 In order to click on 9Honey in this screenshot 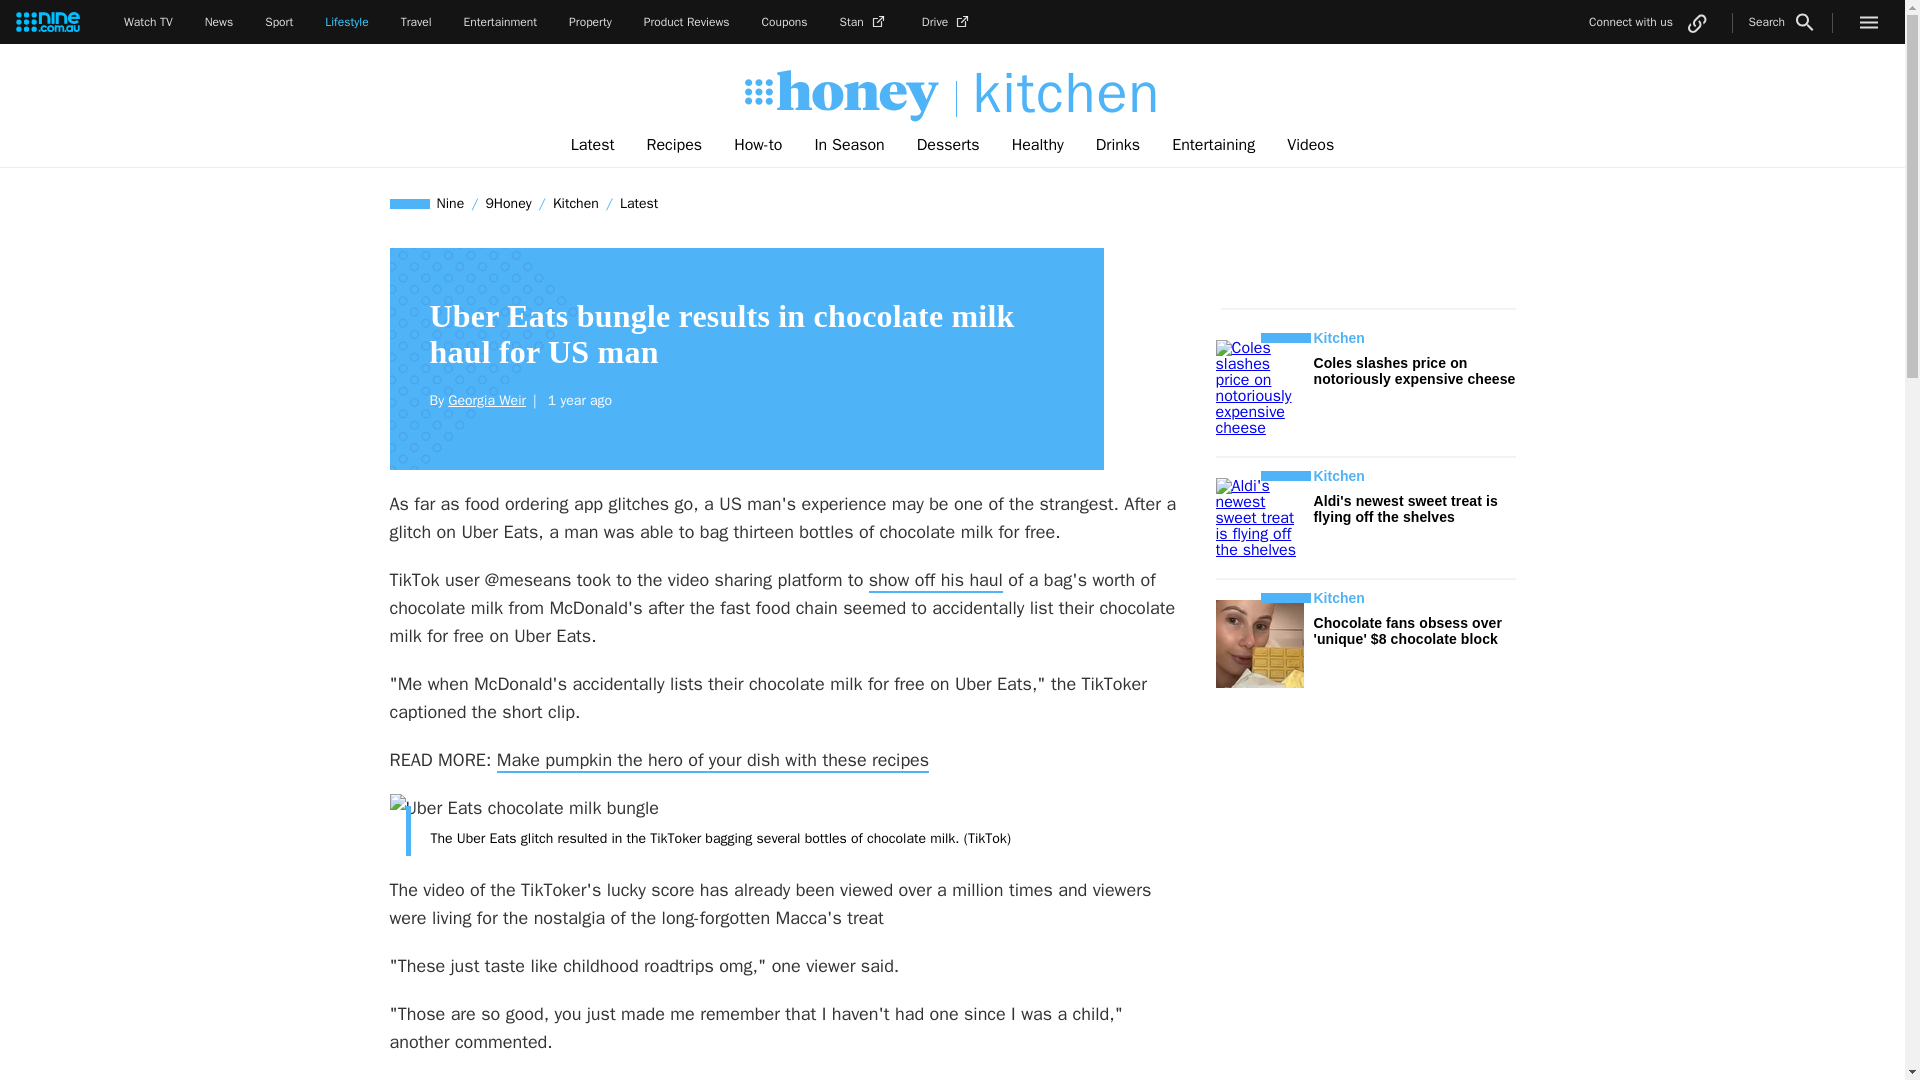, I will do `click(508, 203)`.